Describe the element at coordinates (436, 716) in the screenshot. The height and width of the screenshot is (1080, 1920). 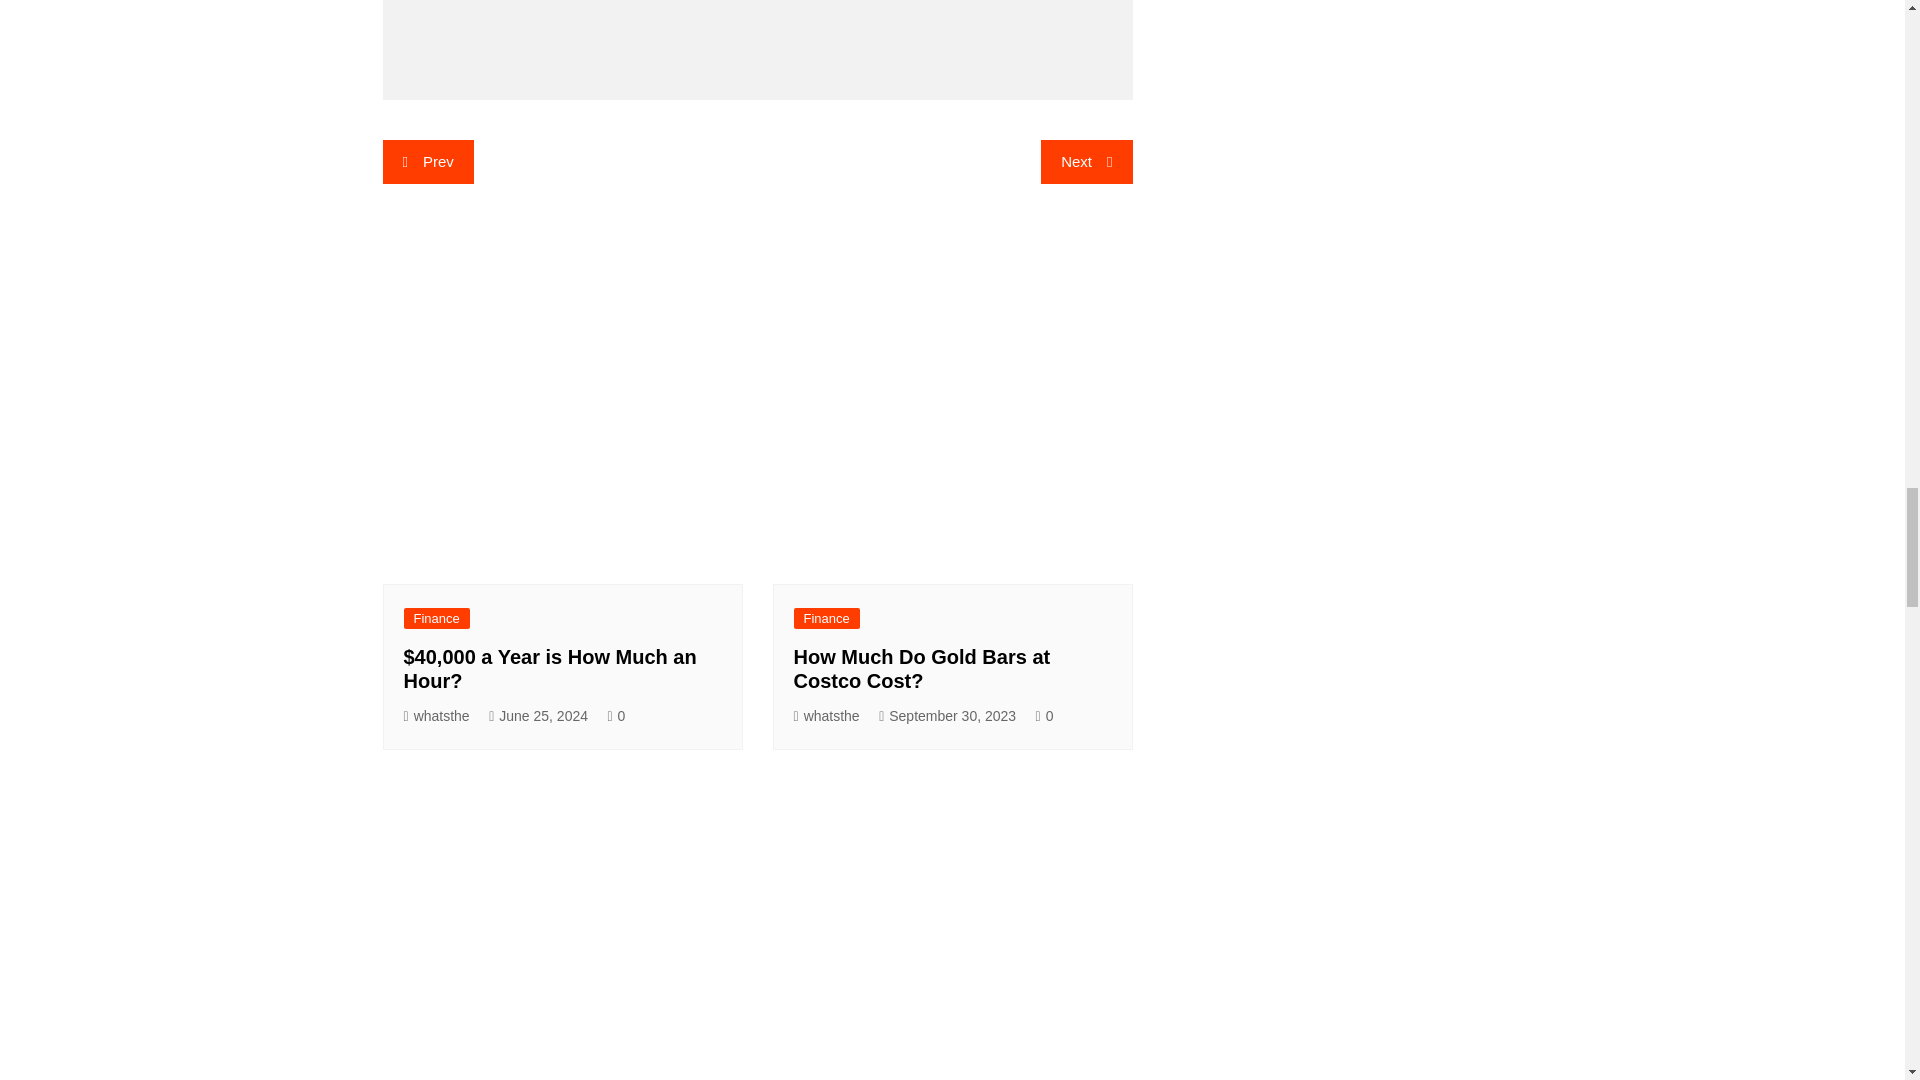
I see `whatsthe` at that location.